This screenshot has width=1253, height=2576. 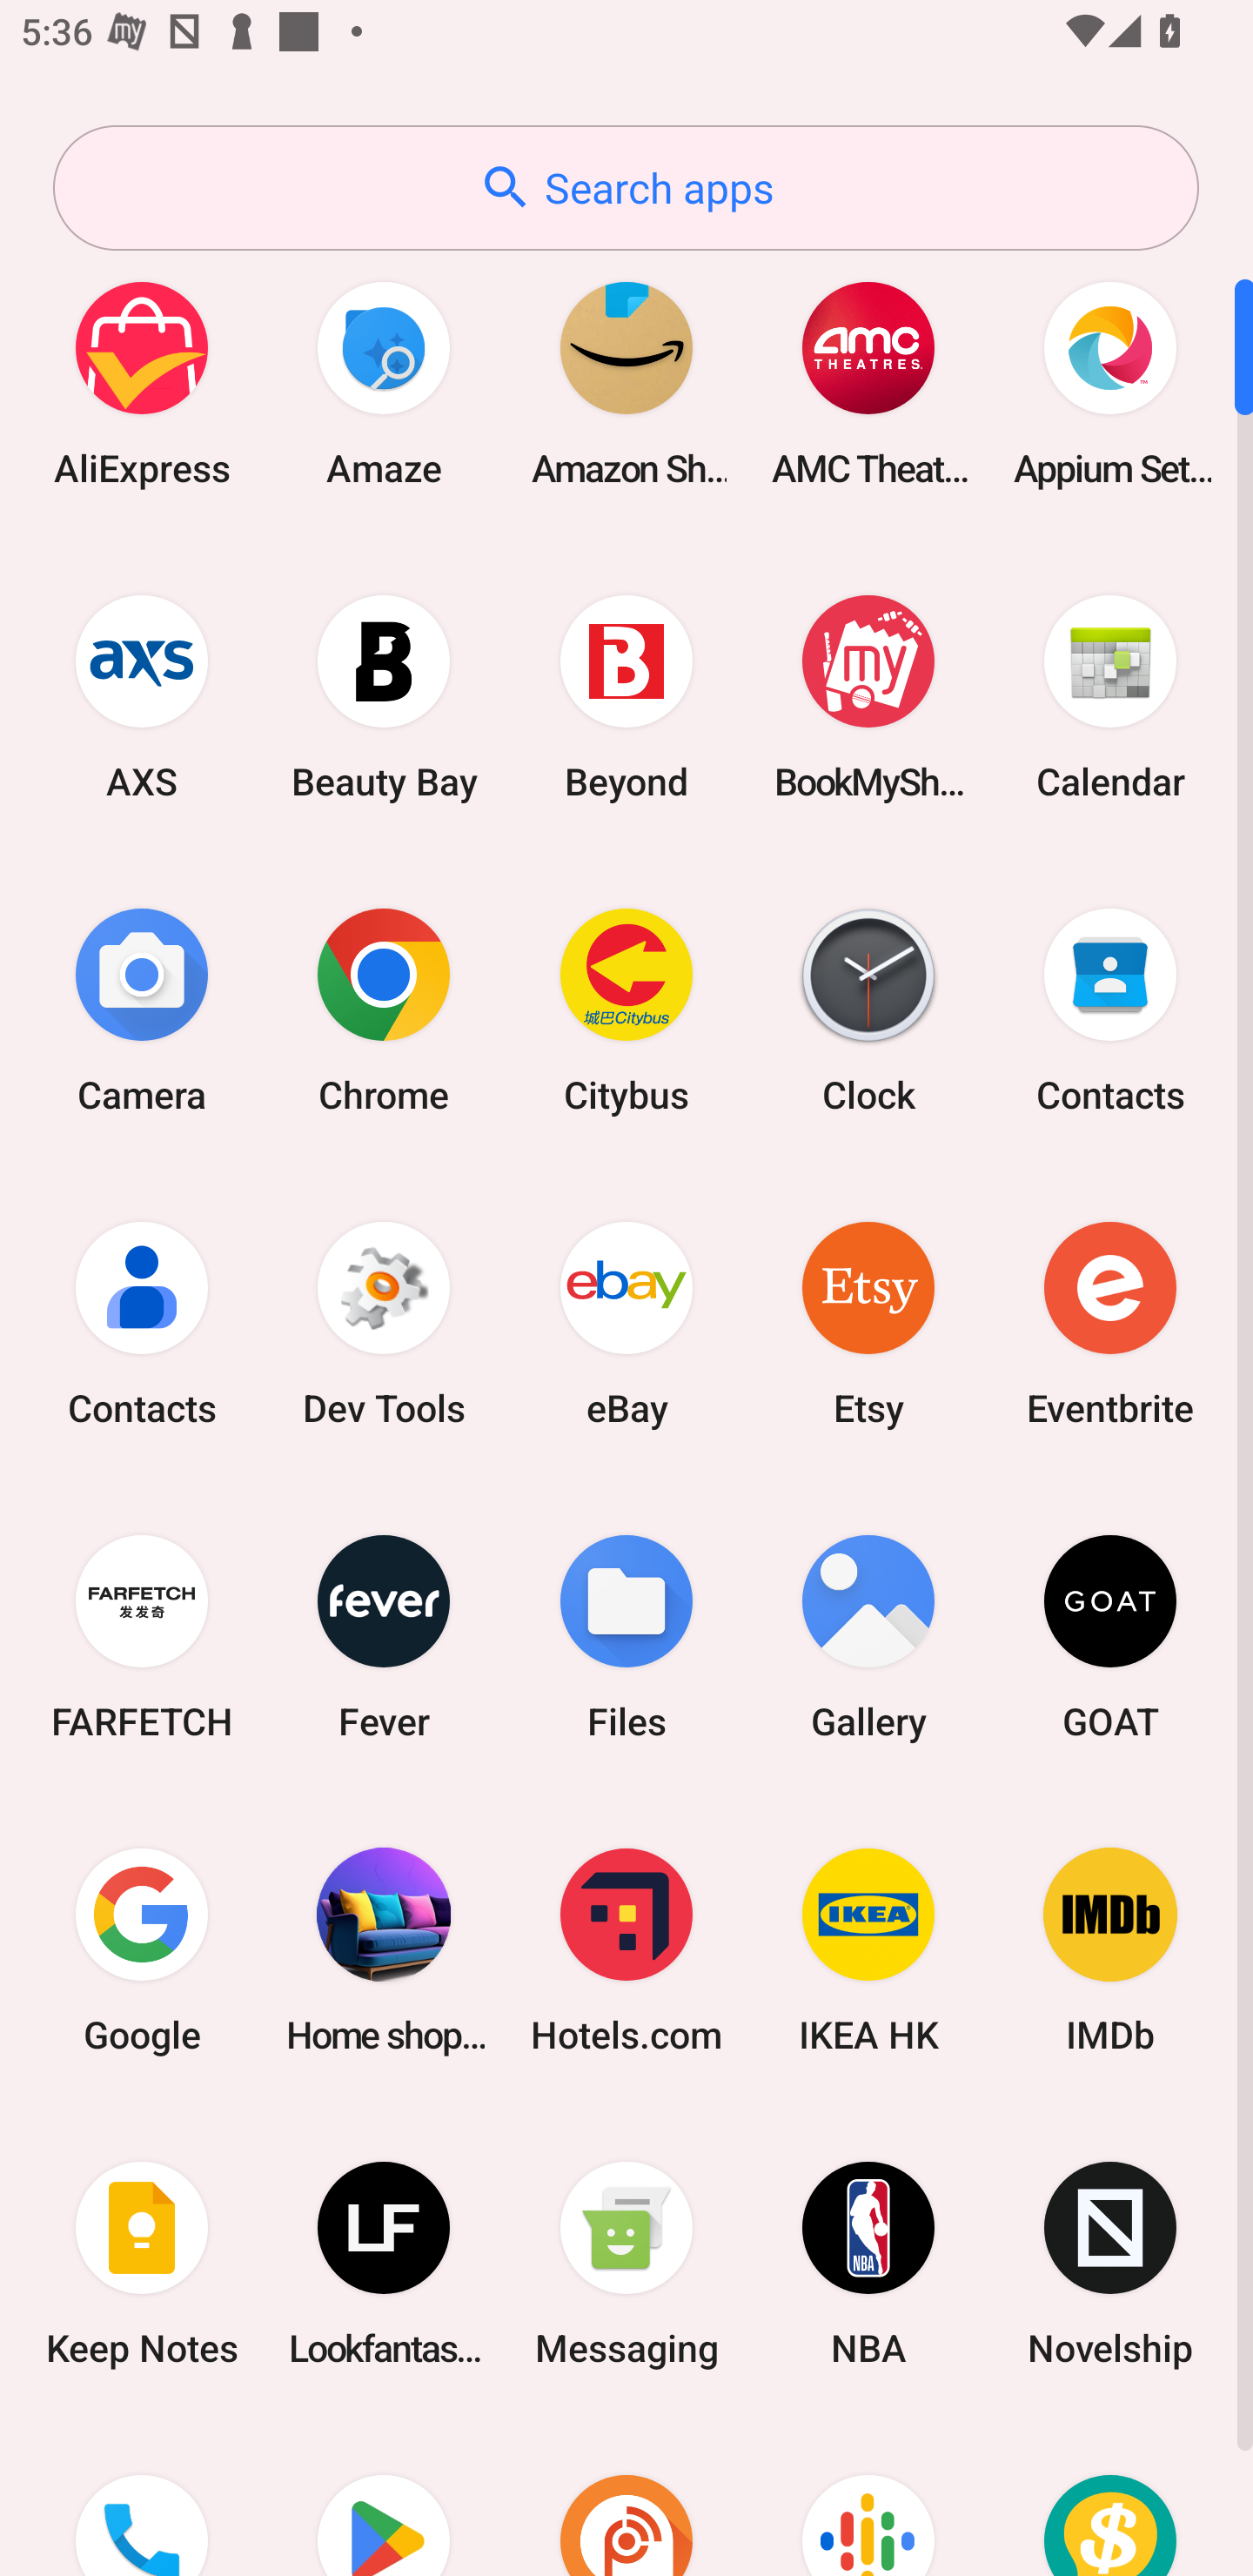 I want to click on GOAT, so click(x=1110, y=1636).